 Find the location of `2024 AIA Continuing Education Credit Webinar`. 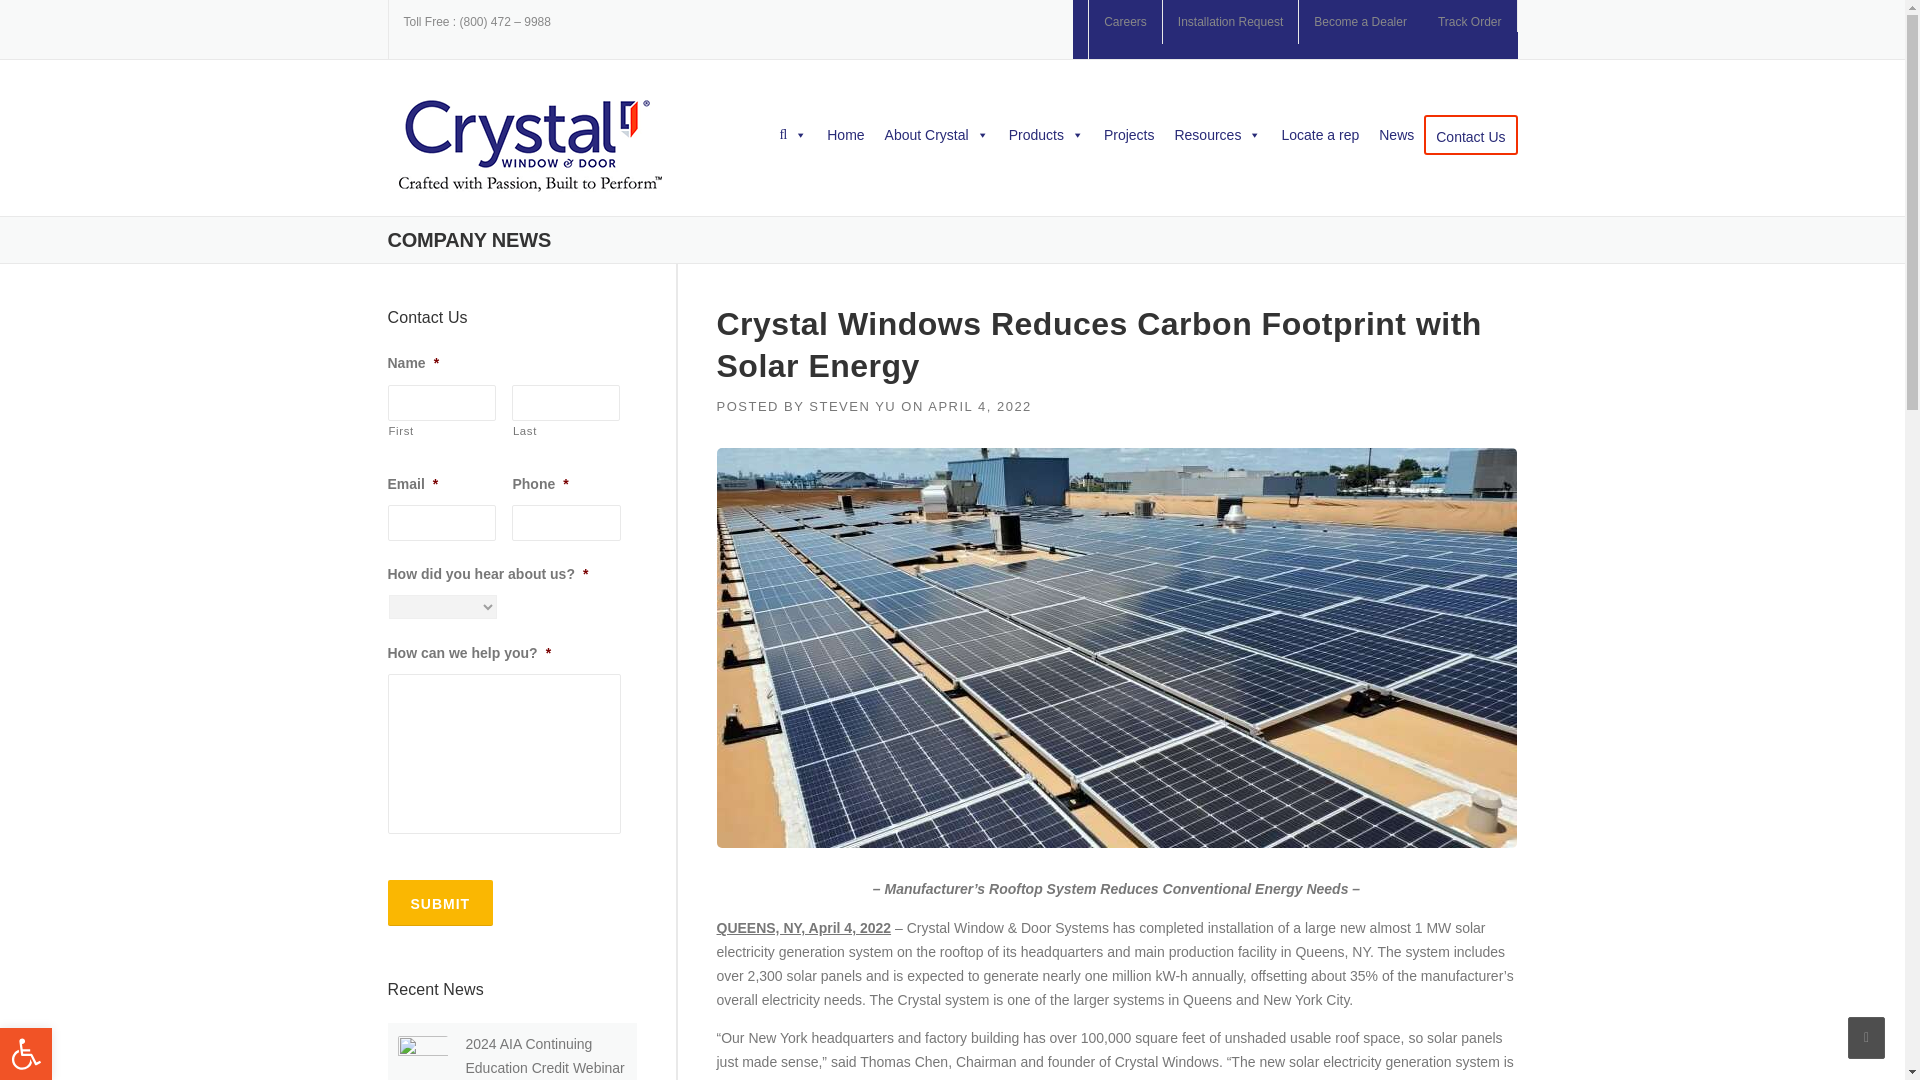

2024 AIA Continuing Education Credit Webinar is located at coordinates (546, 1055).